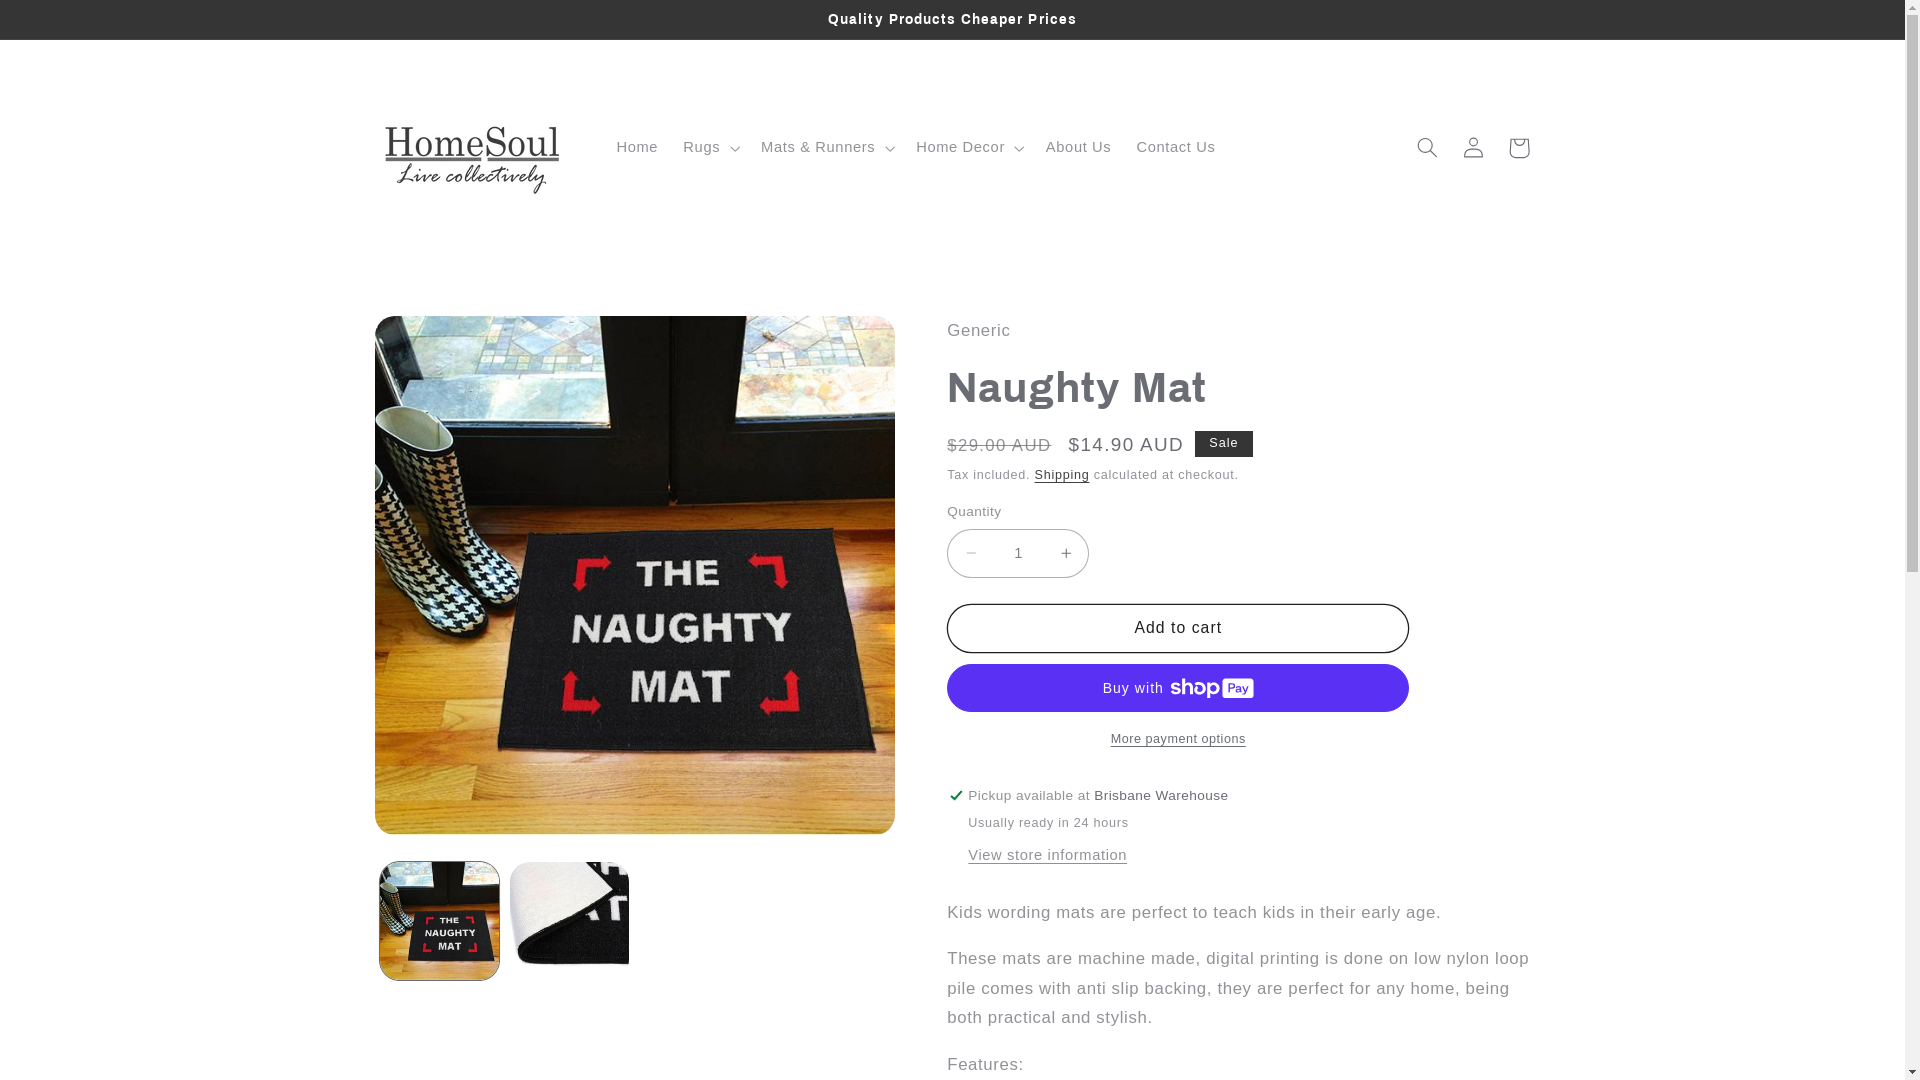  Describe the element at coordinates (1178, 740) in the screenshot. I see `More payment options` at that location.